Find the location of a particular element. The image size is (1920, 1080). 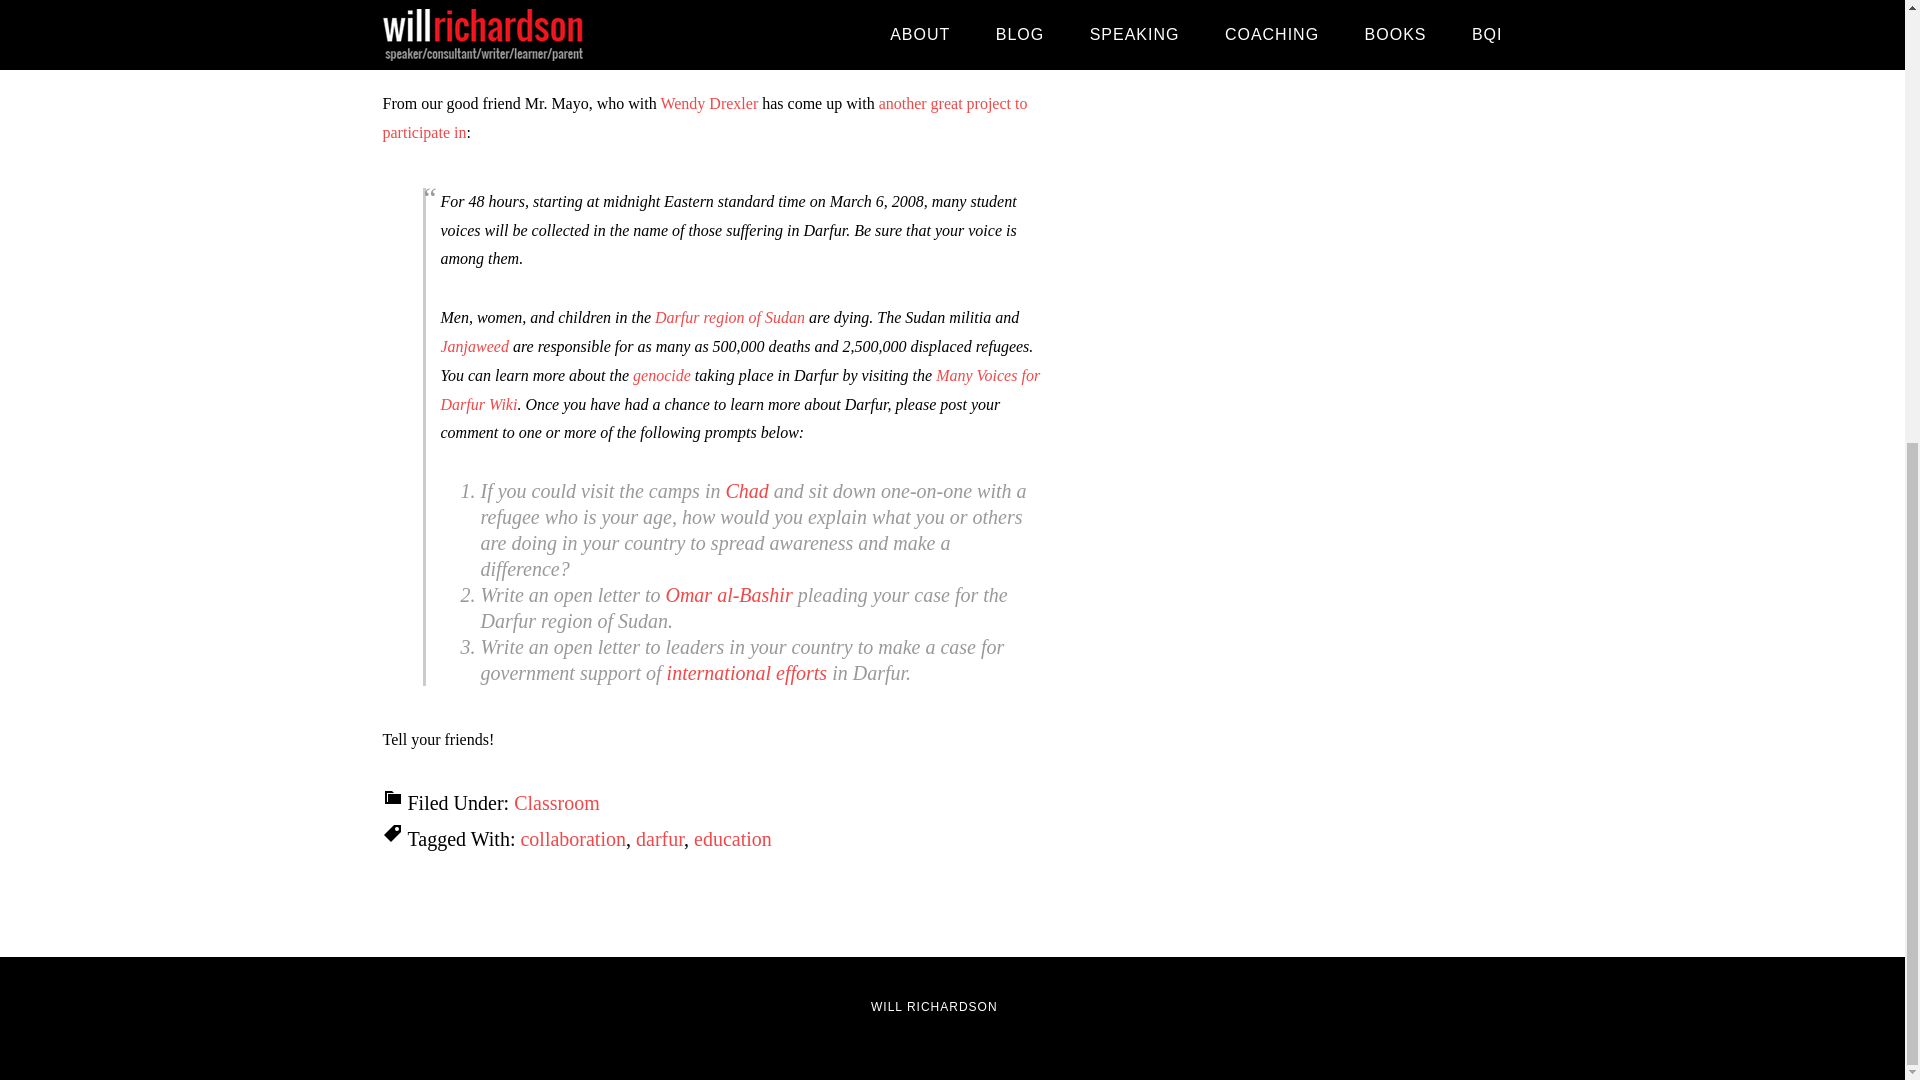

darfur is located at coordinates (659, 838).